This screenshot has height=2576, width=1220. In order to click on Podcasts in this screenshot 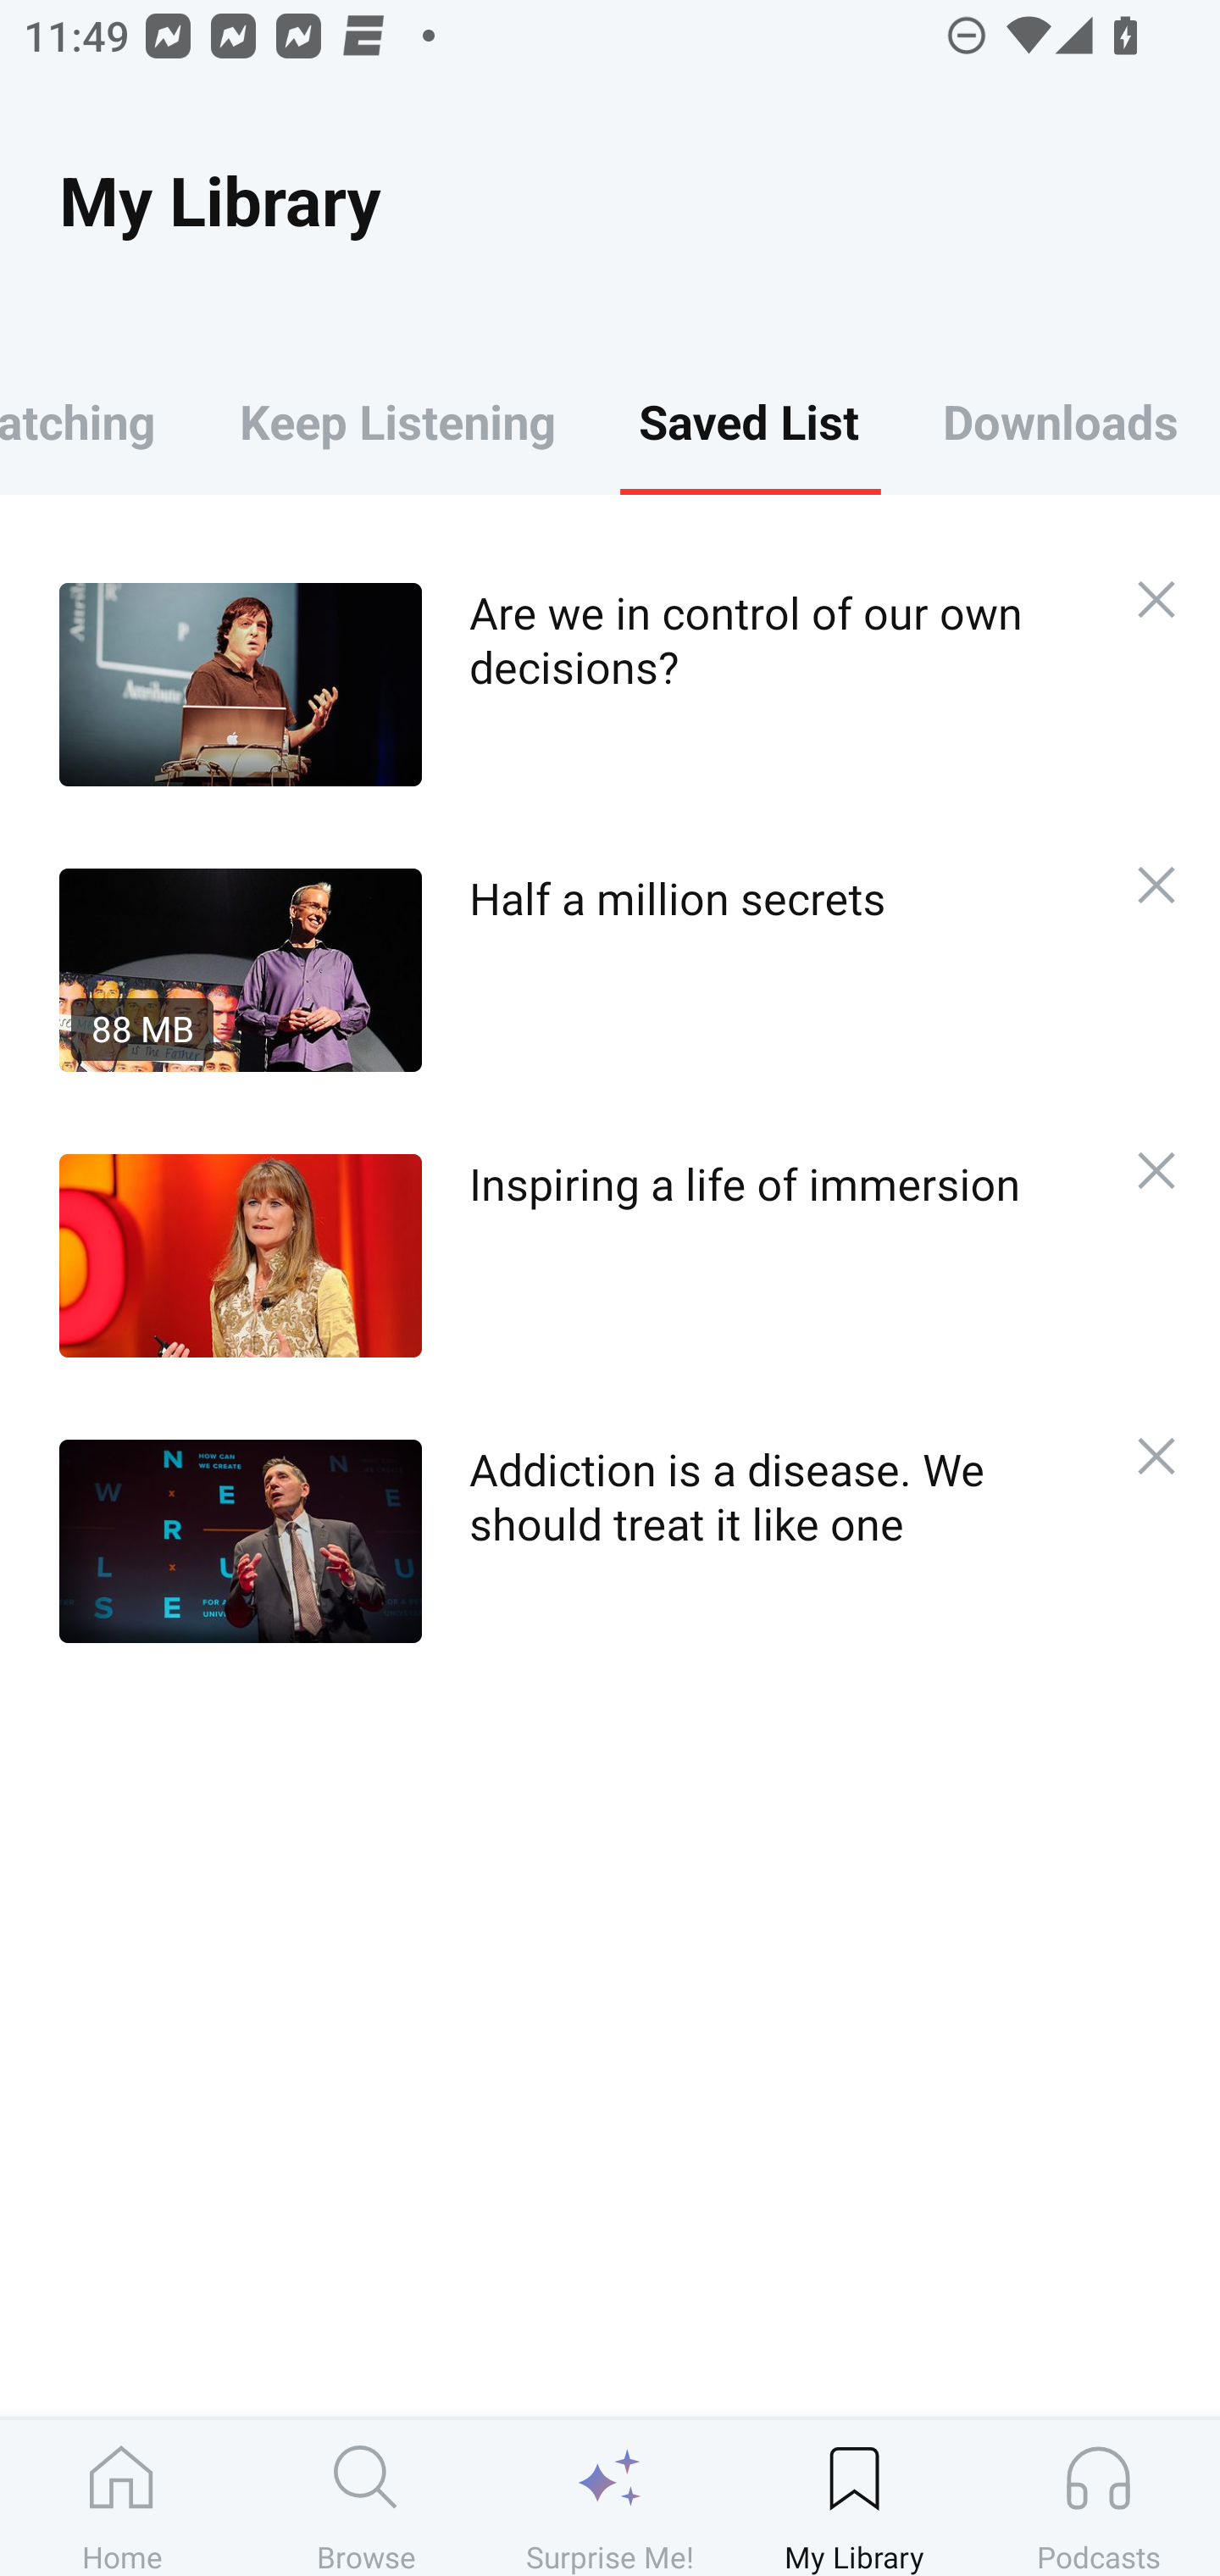, I will do `click(1098, 2497)`.